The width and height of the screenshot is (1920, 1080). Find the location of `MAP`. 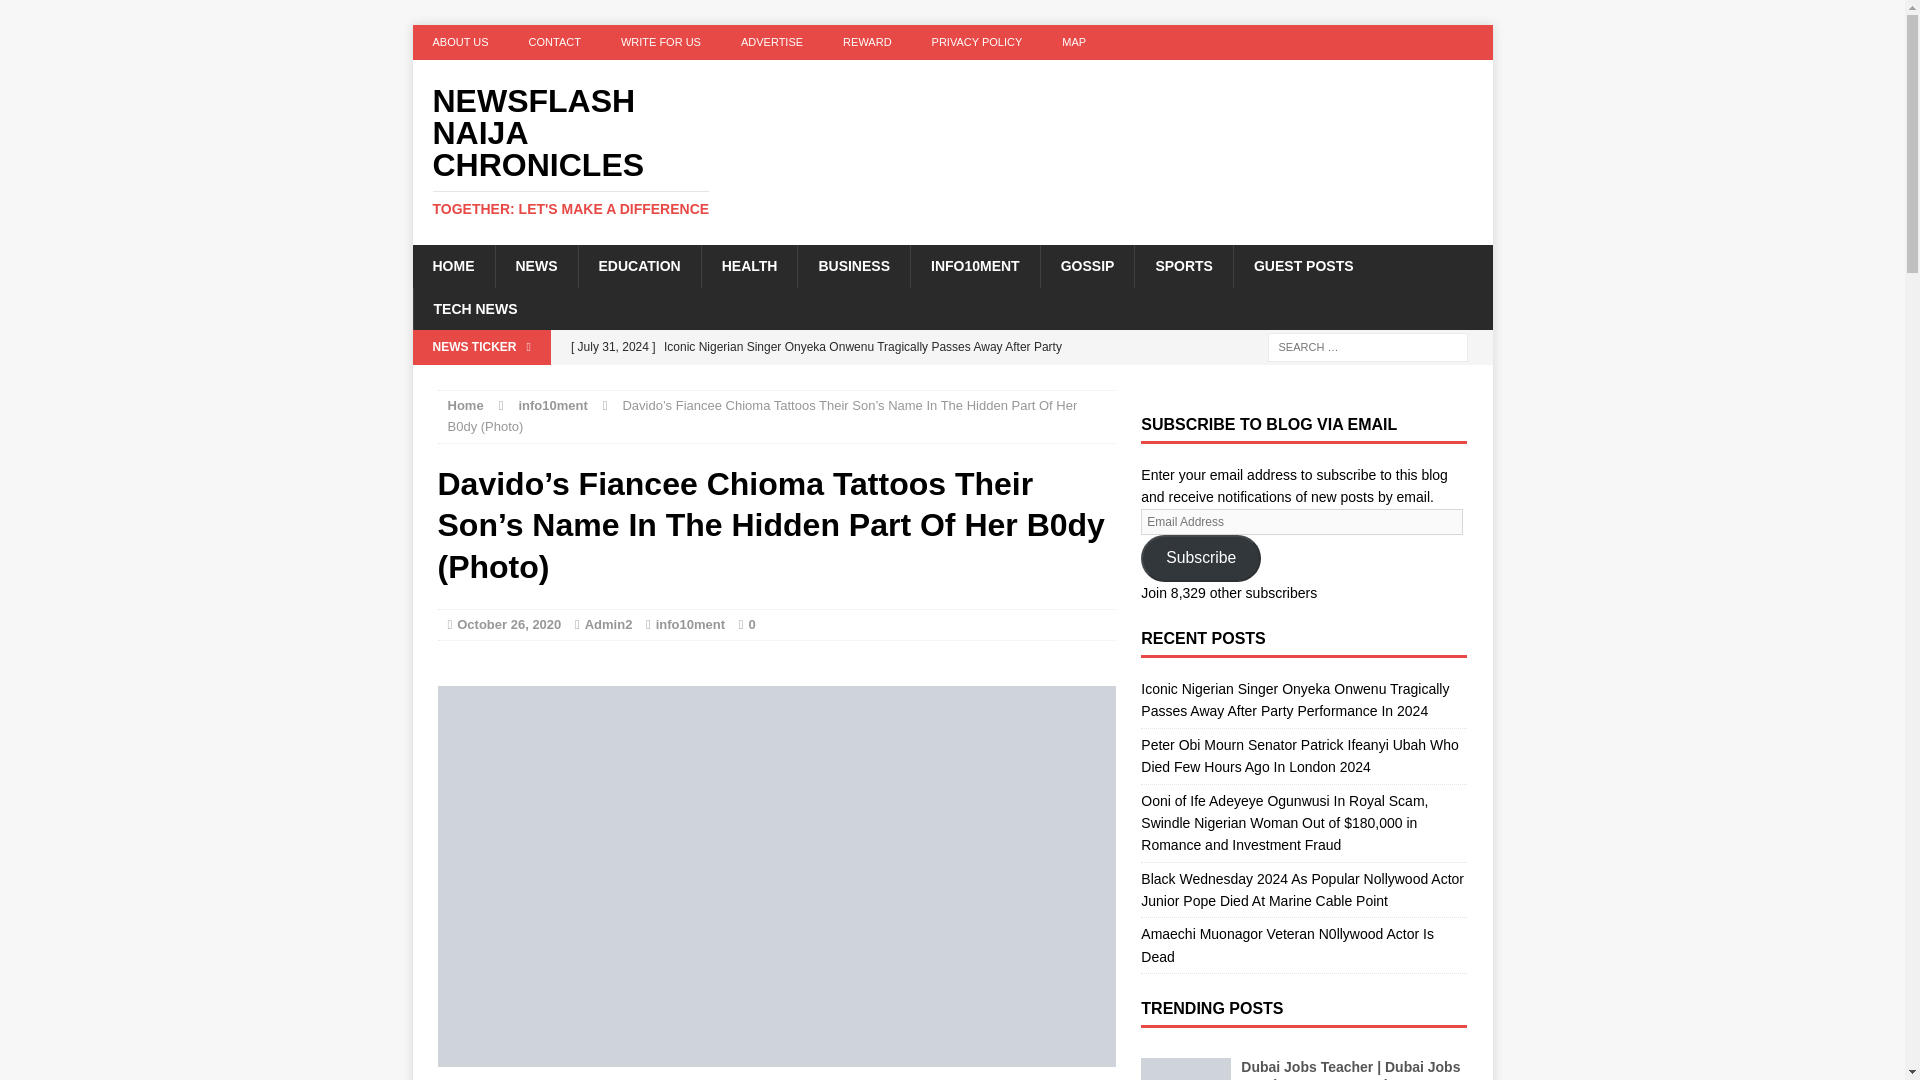

MAP is located at coordinates (1074, 42).